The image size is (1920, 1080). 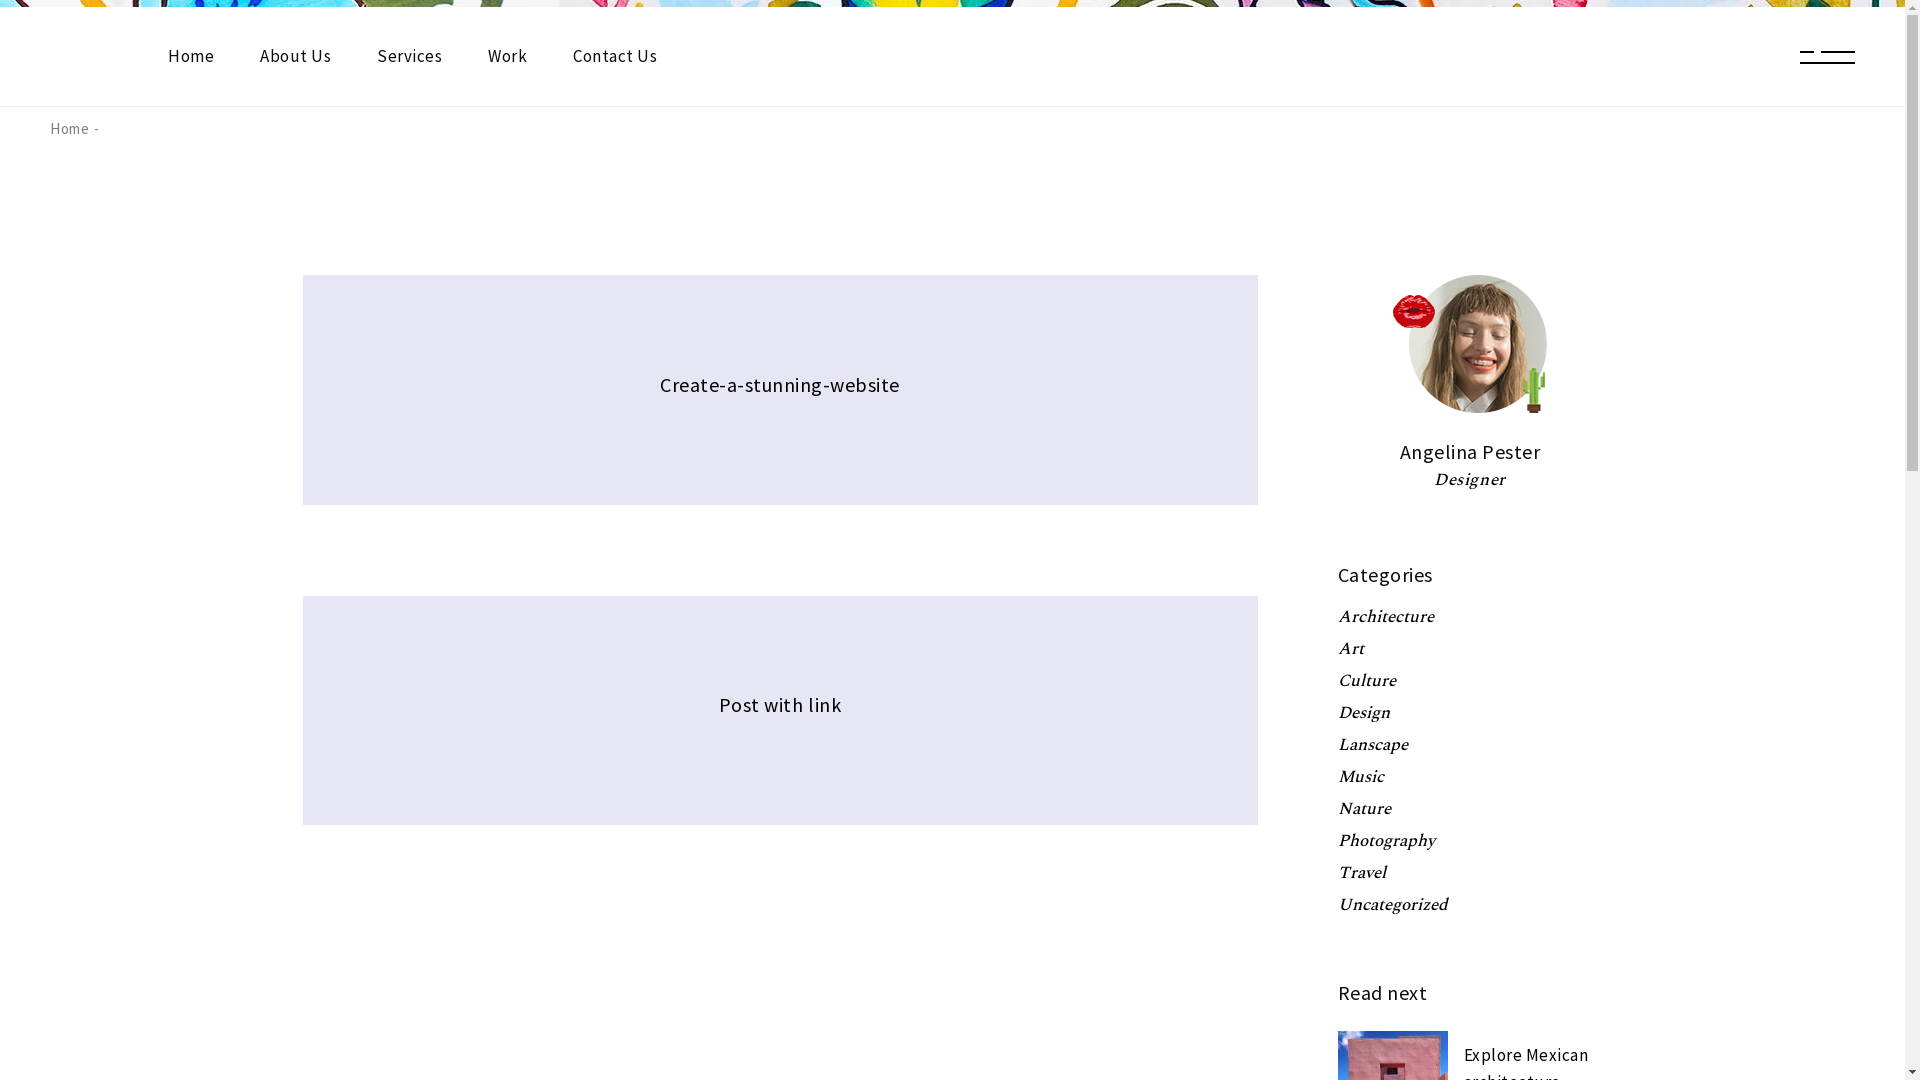 What do you see at coordinates (615, 56) in the screenshot?
I see `Contact Us` at bounding box center [615, 56].